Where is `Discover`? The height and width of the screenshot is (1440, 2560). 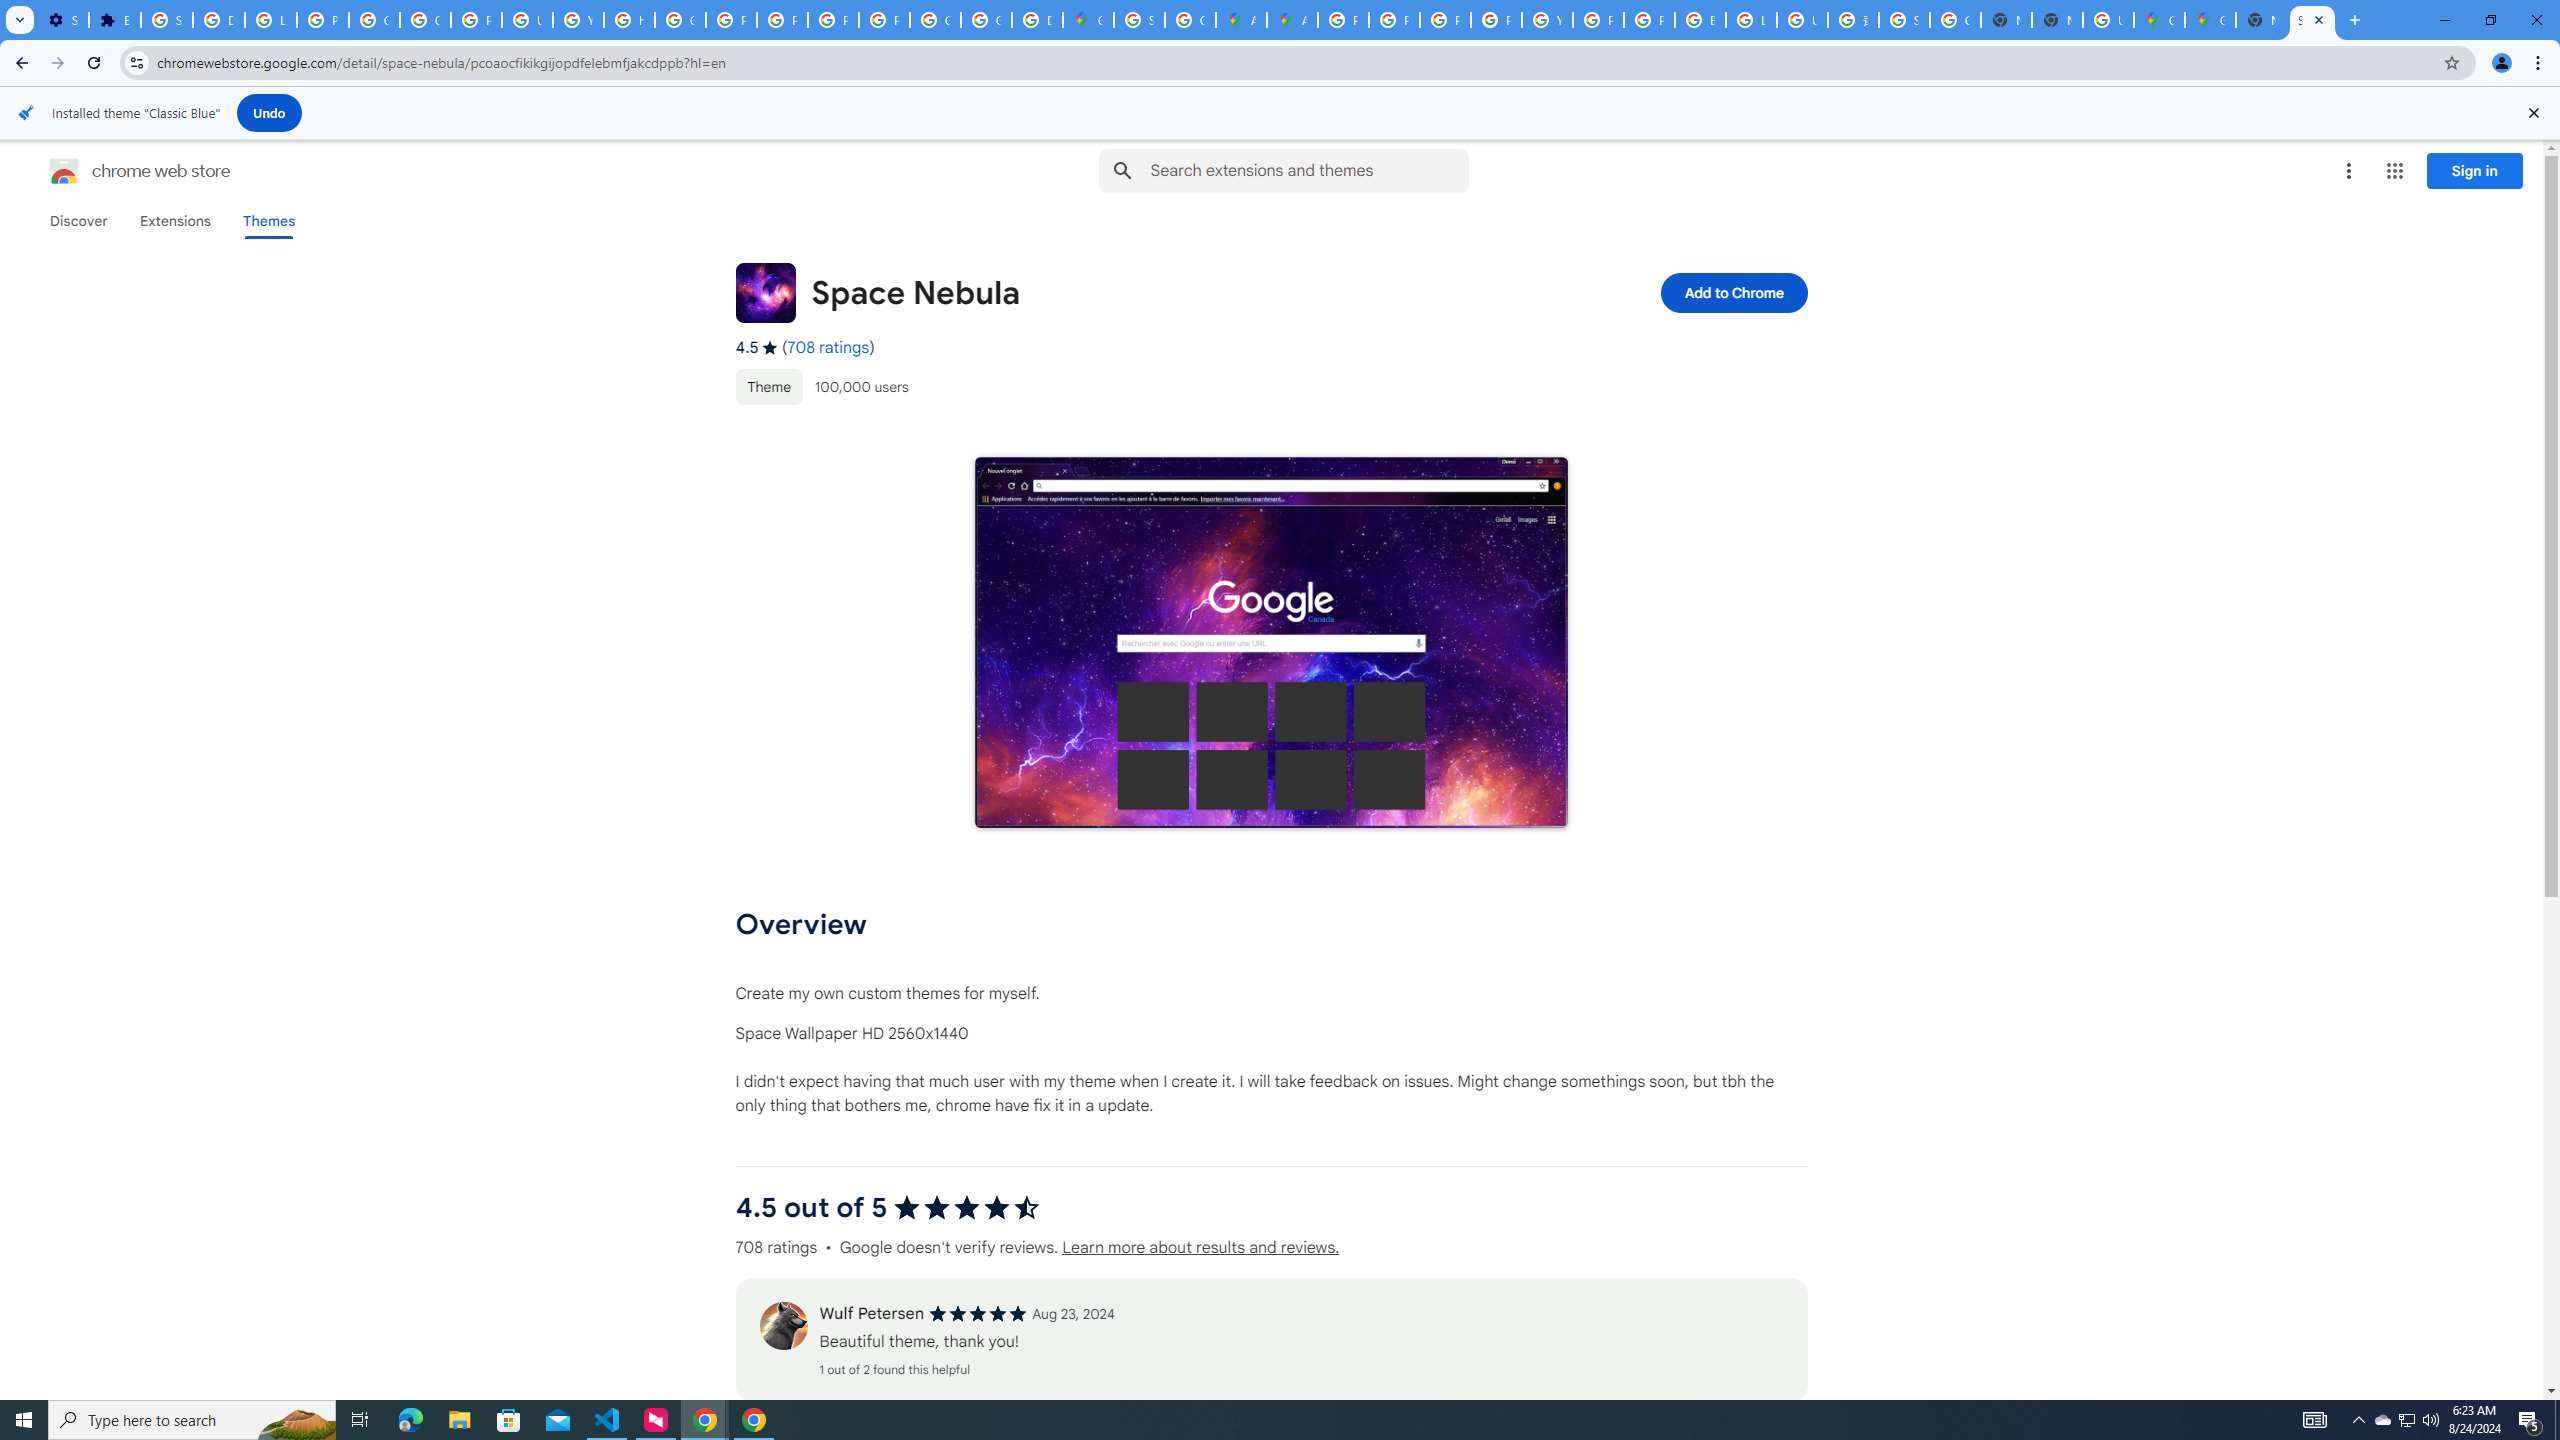
Discover is located at coordinates (78, 221).